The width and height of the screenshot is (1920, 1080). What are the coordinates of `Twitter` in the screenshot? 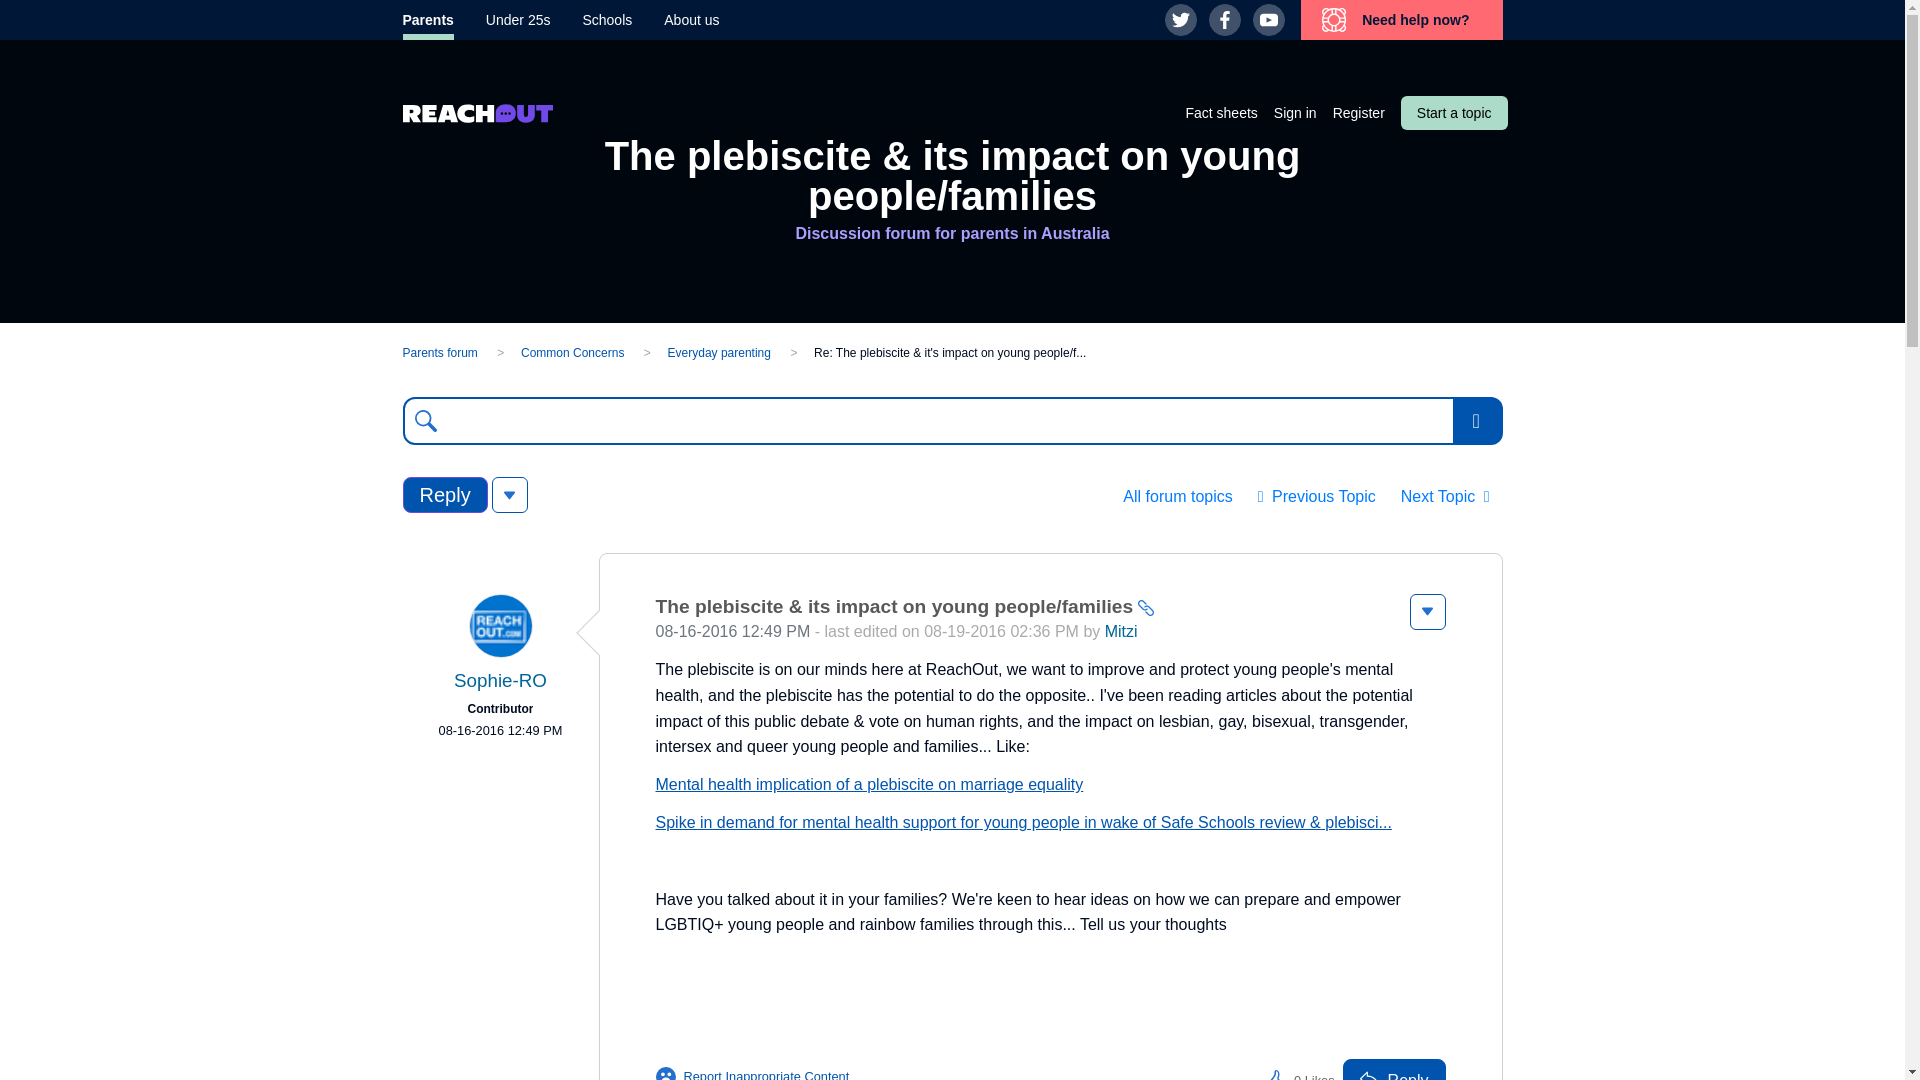 It's located at (1180, 20).